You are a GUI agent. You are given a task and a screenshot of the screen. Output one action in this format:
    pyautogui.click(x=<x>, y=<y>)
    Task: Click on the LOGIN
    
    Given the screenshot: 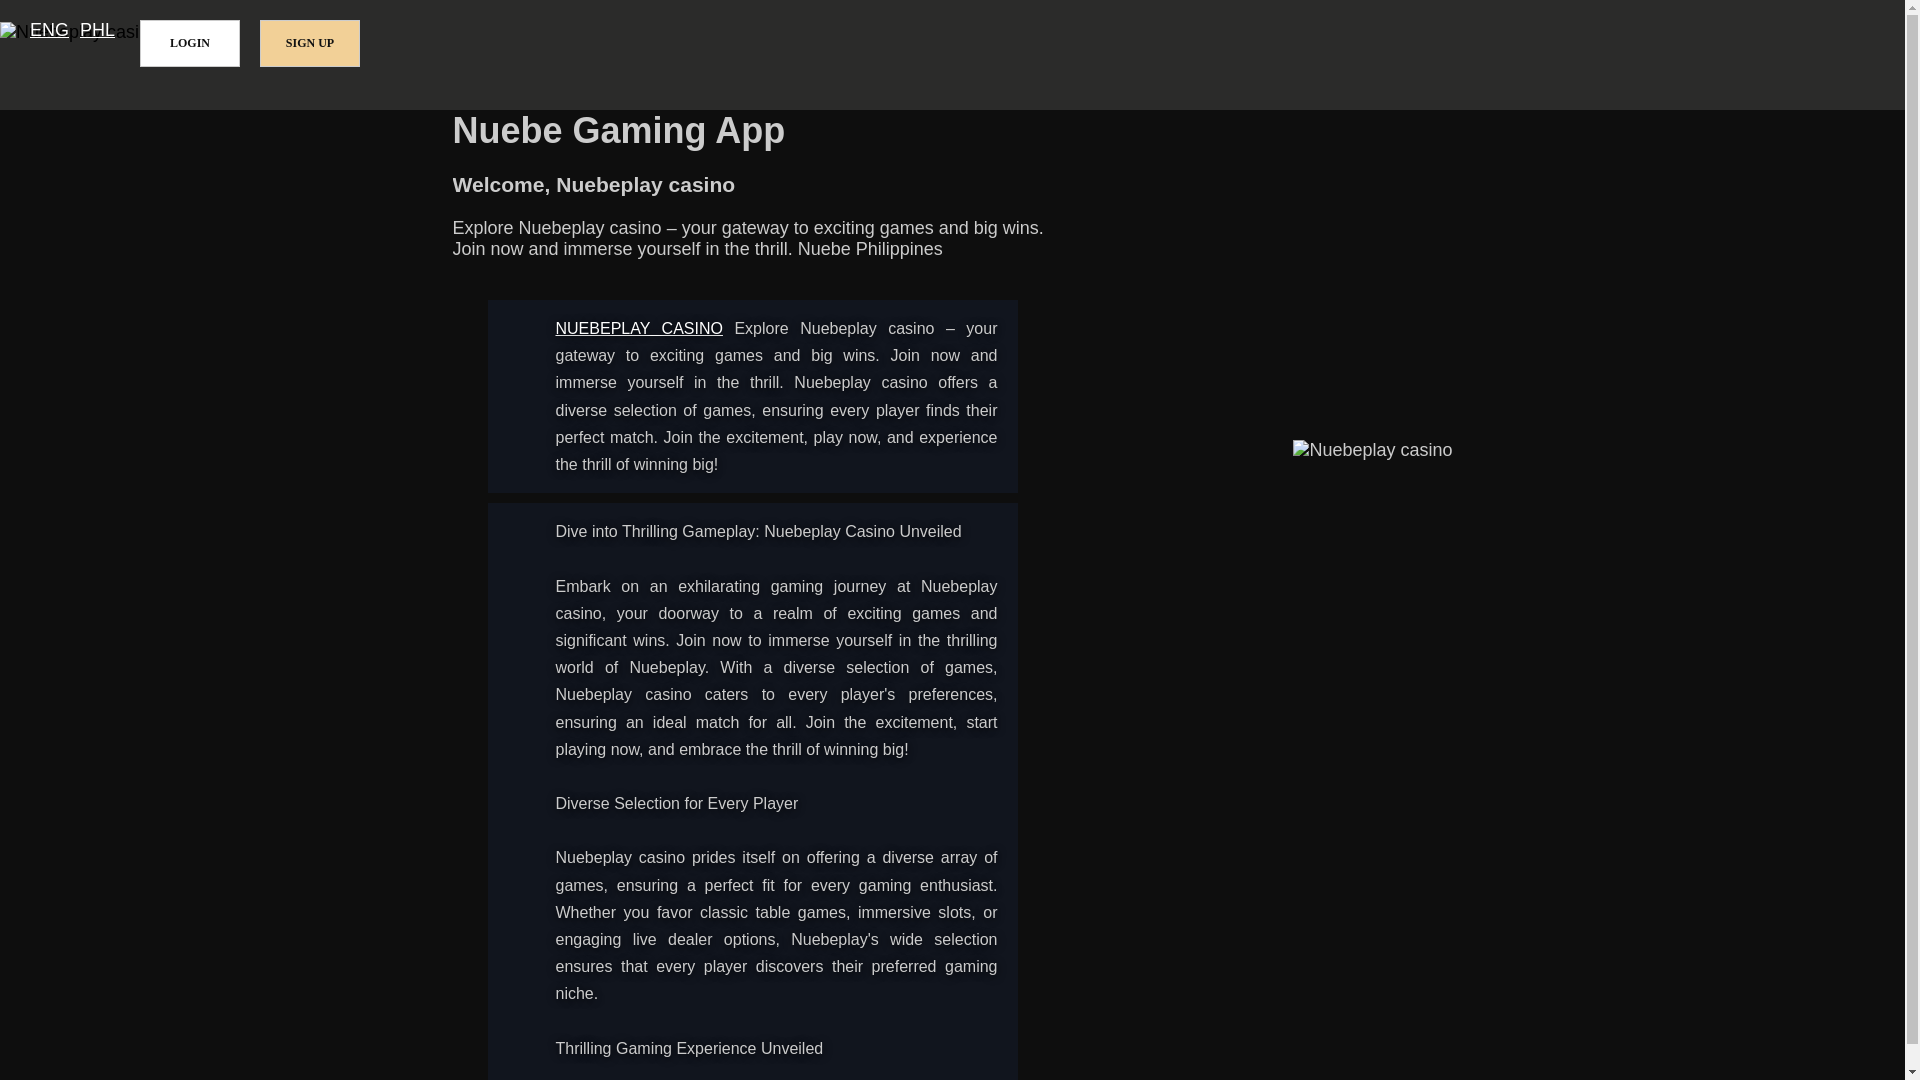 What is the action you would take?
    pyautogui.click(x=190, y=43)
    